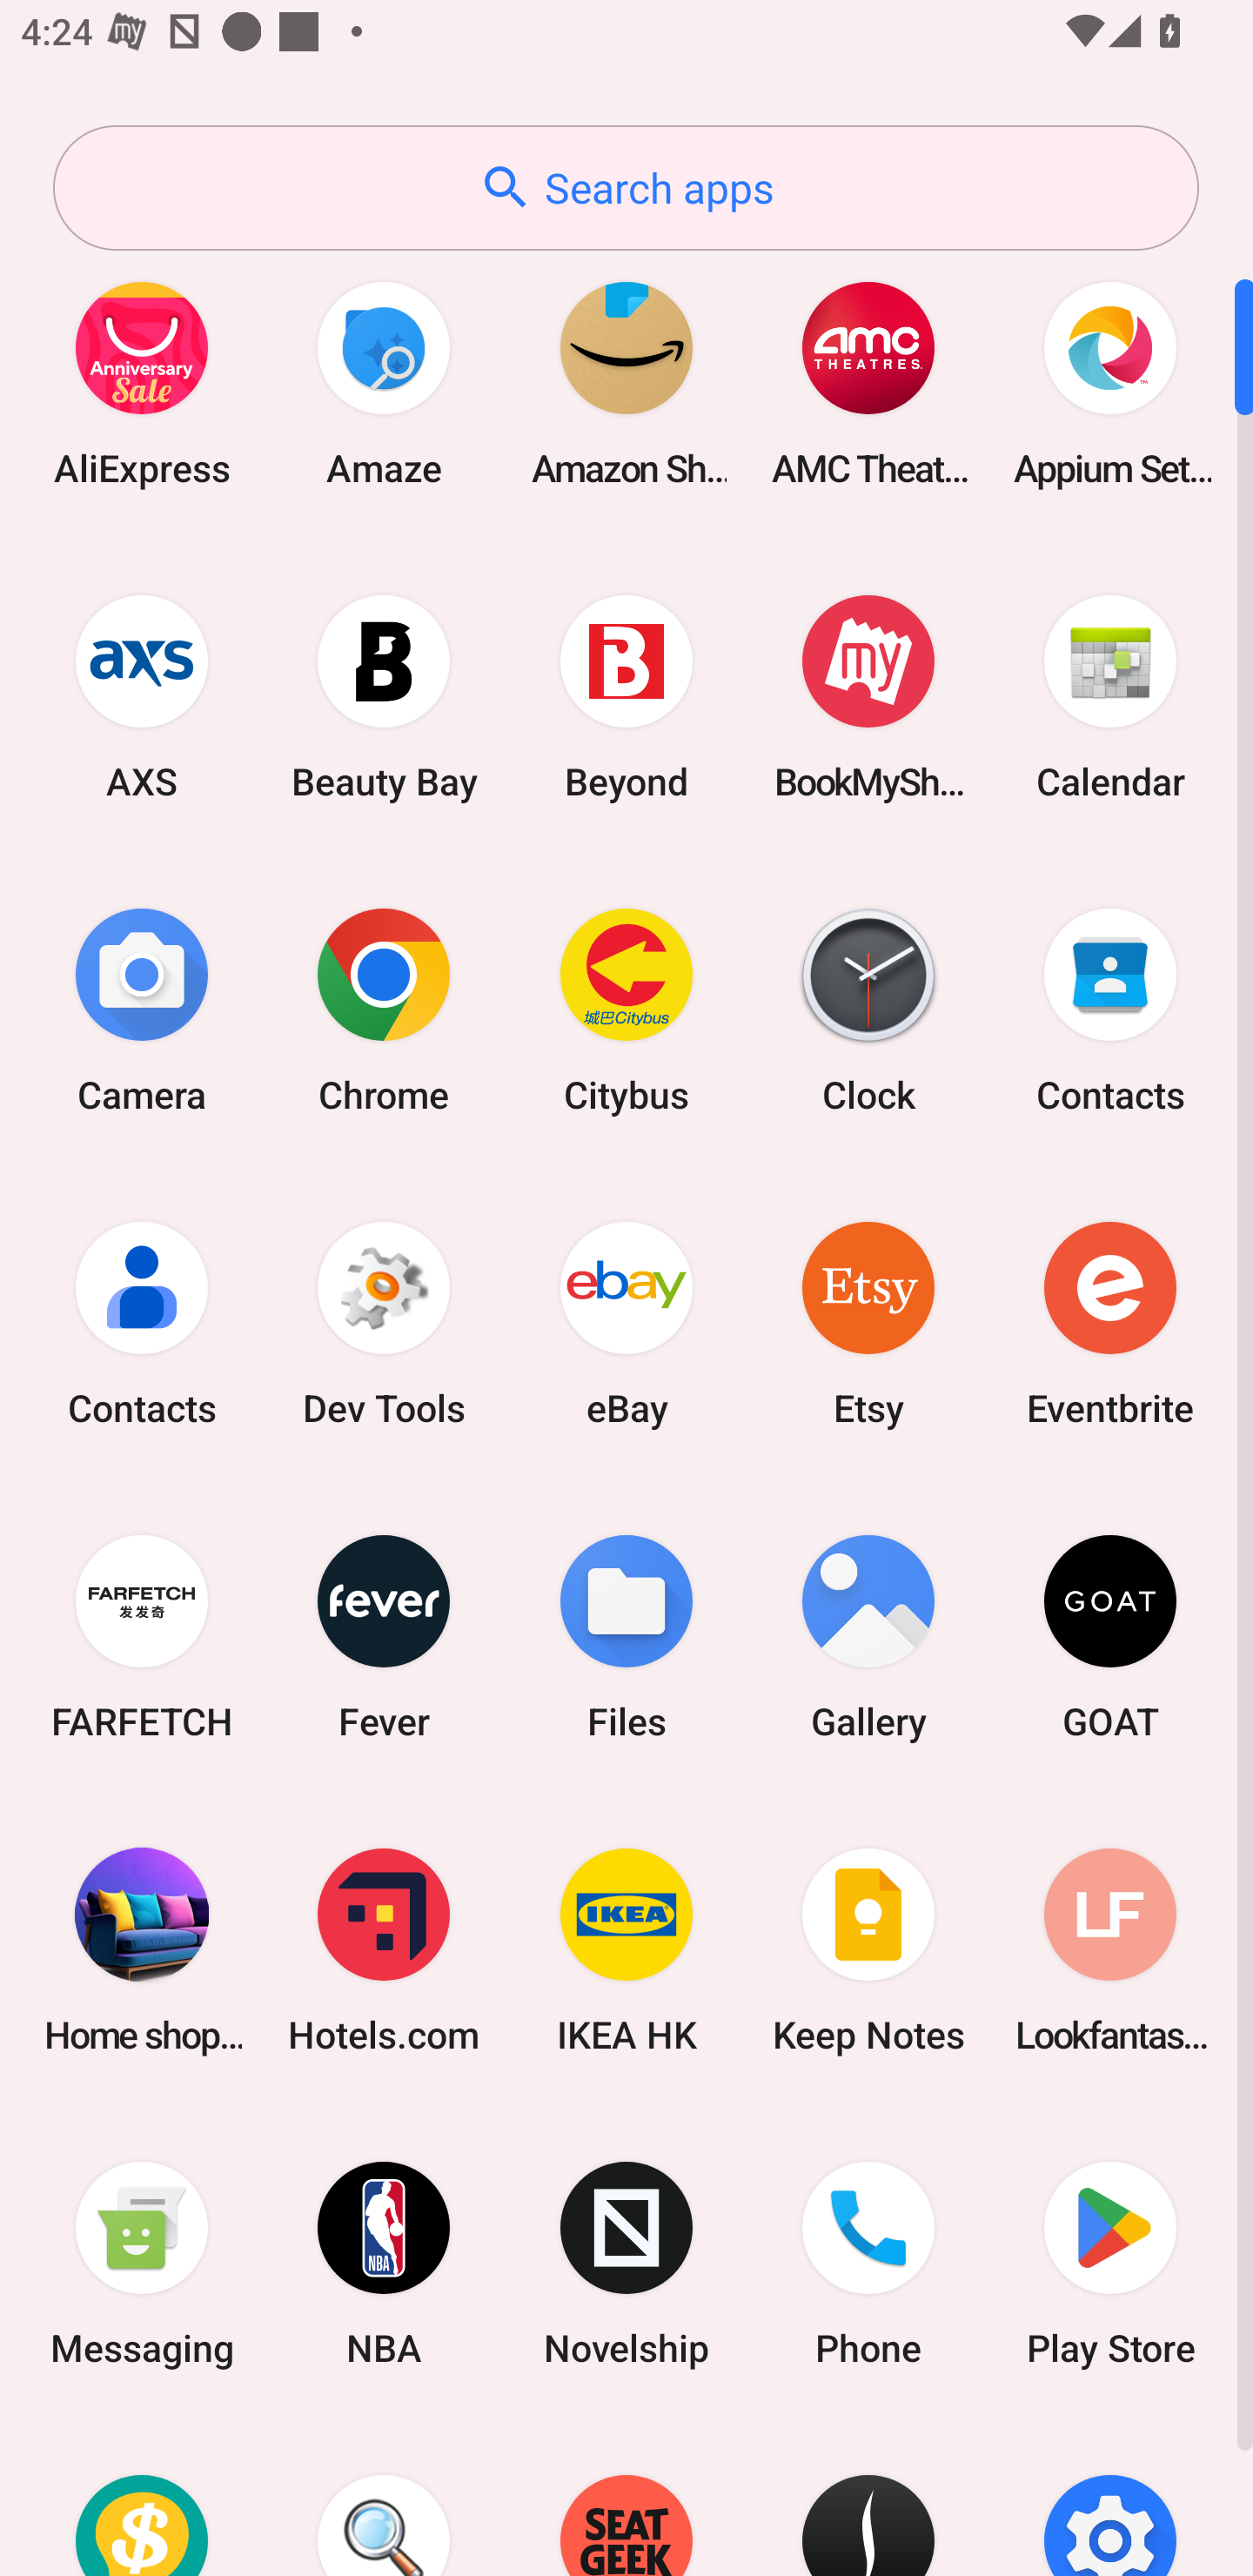  Describe the element at coordinates (384, 383) in the screenshot. I see `Amaze` at that location.